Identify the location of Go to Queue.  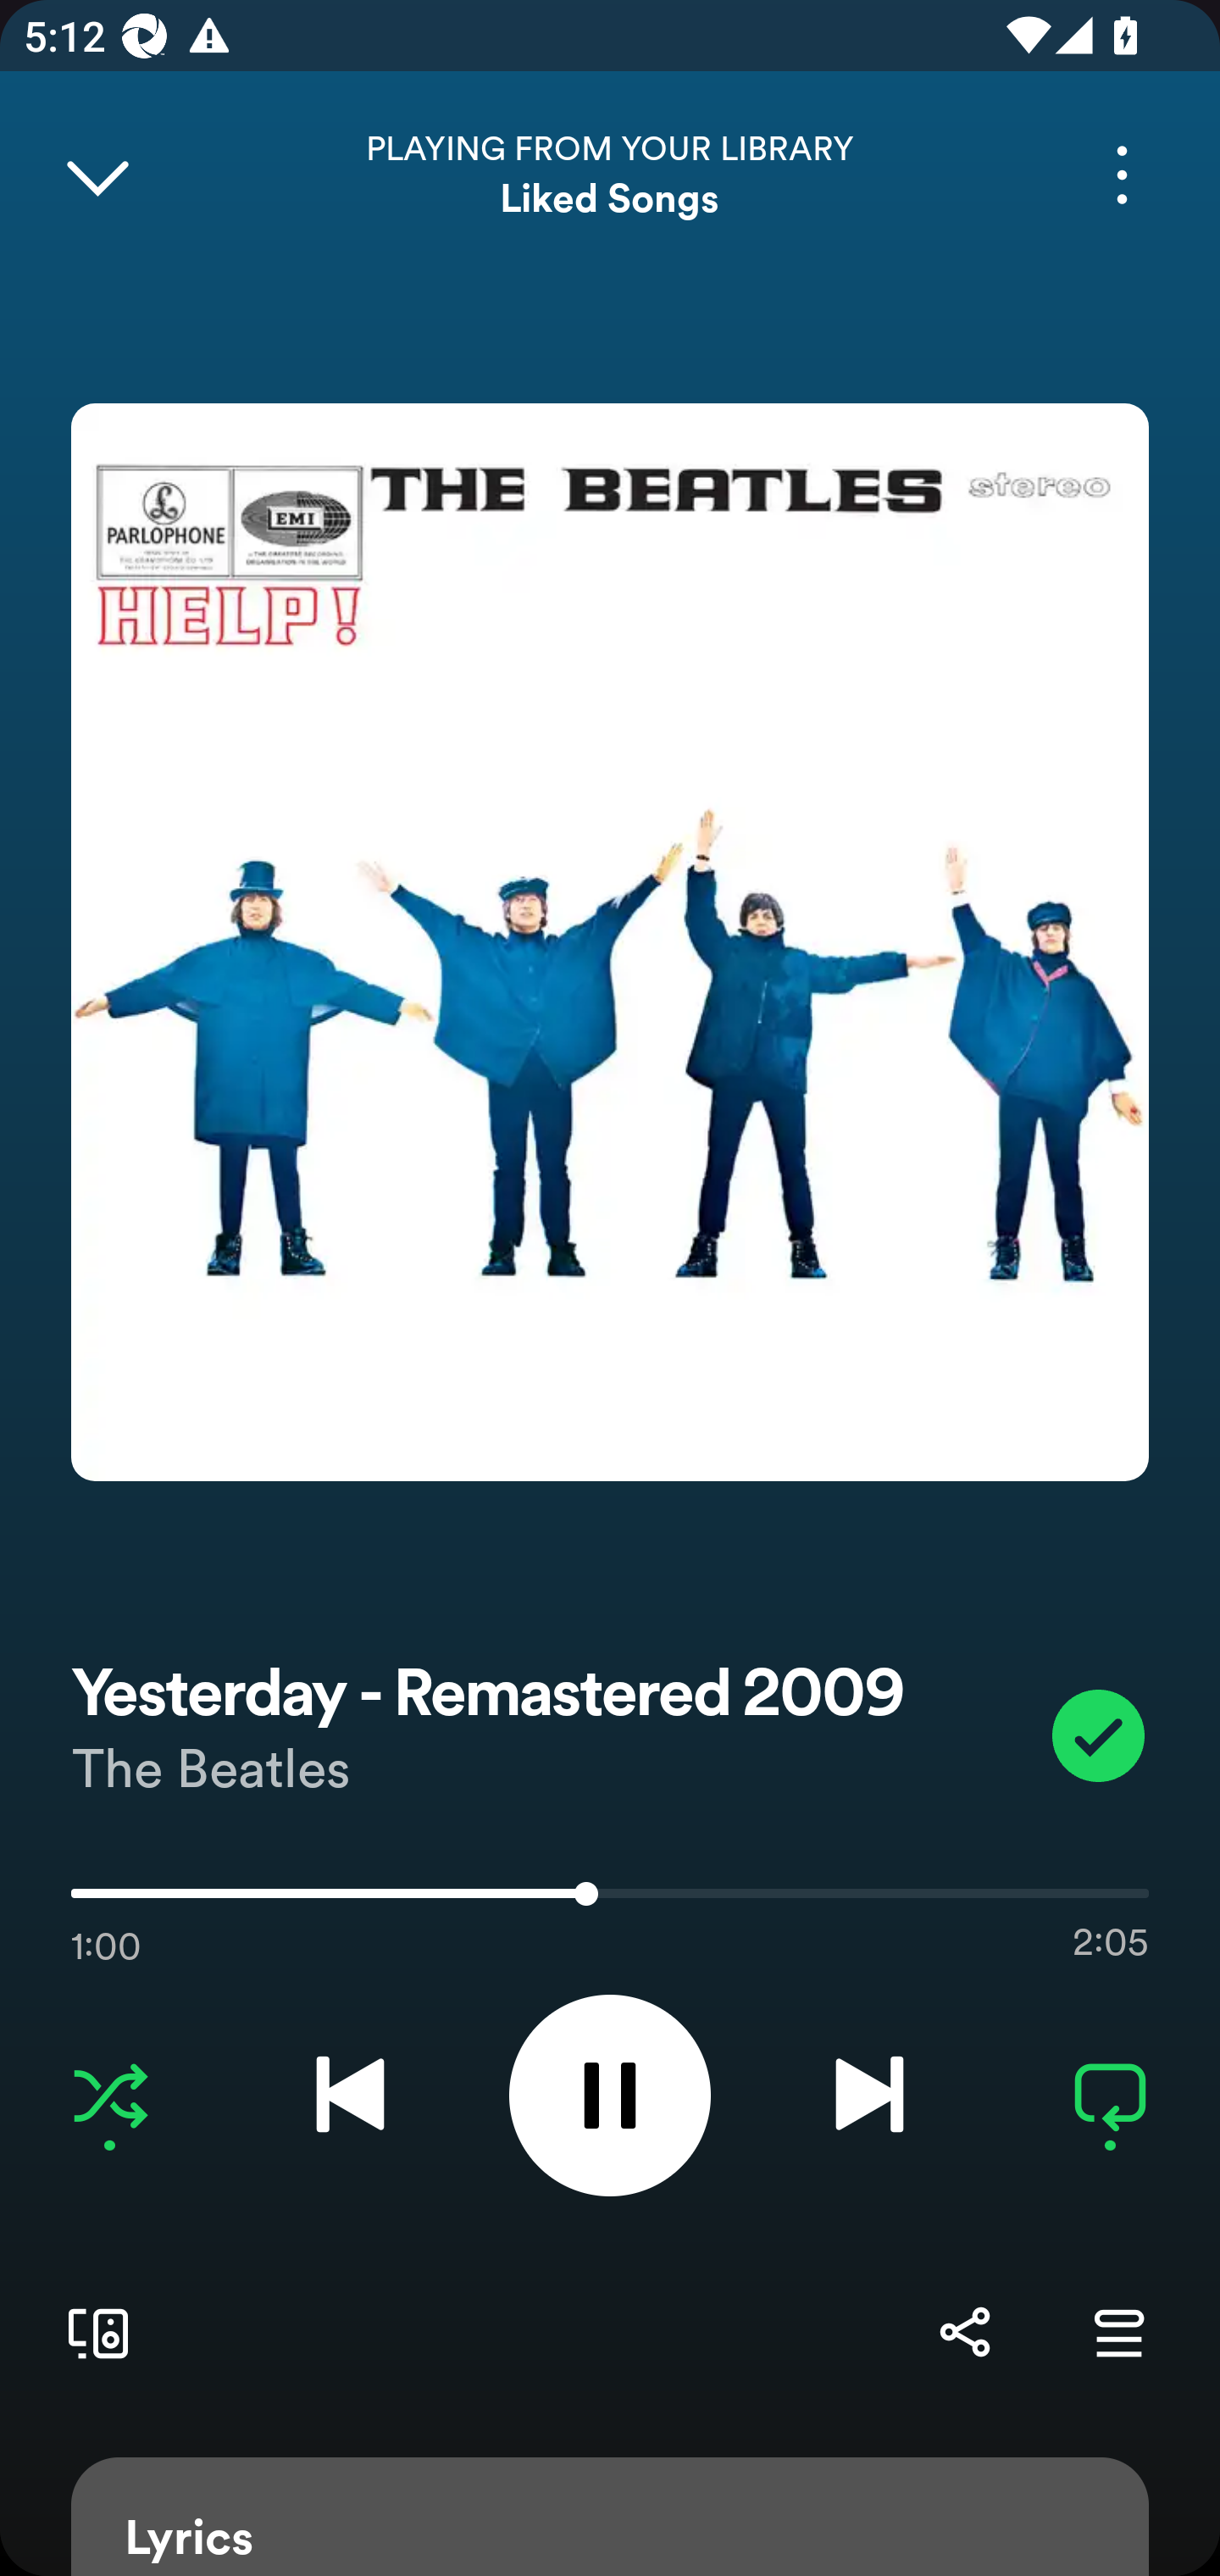
(1118, 2332).